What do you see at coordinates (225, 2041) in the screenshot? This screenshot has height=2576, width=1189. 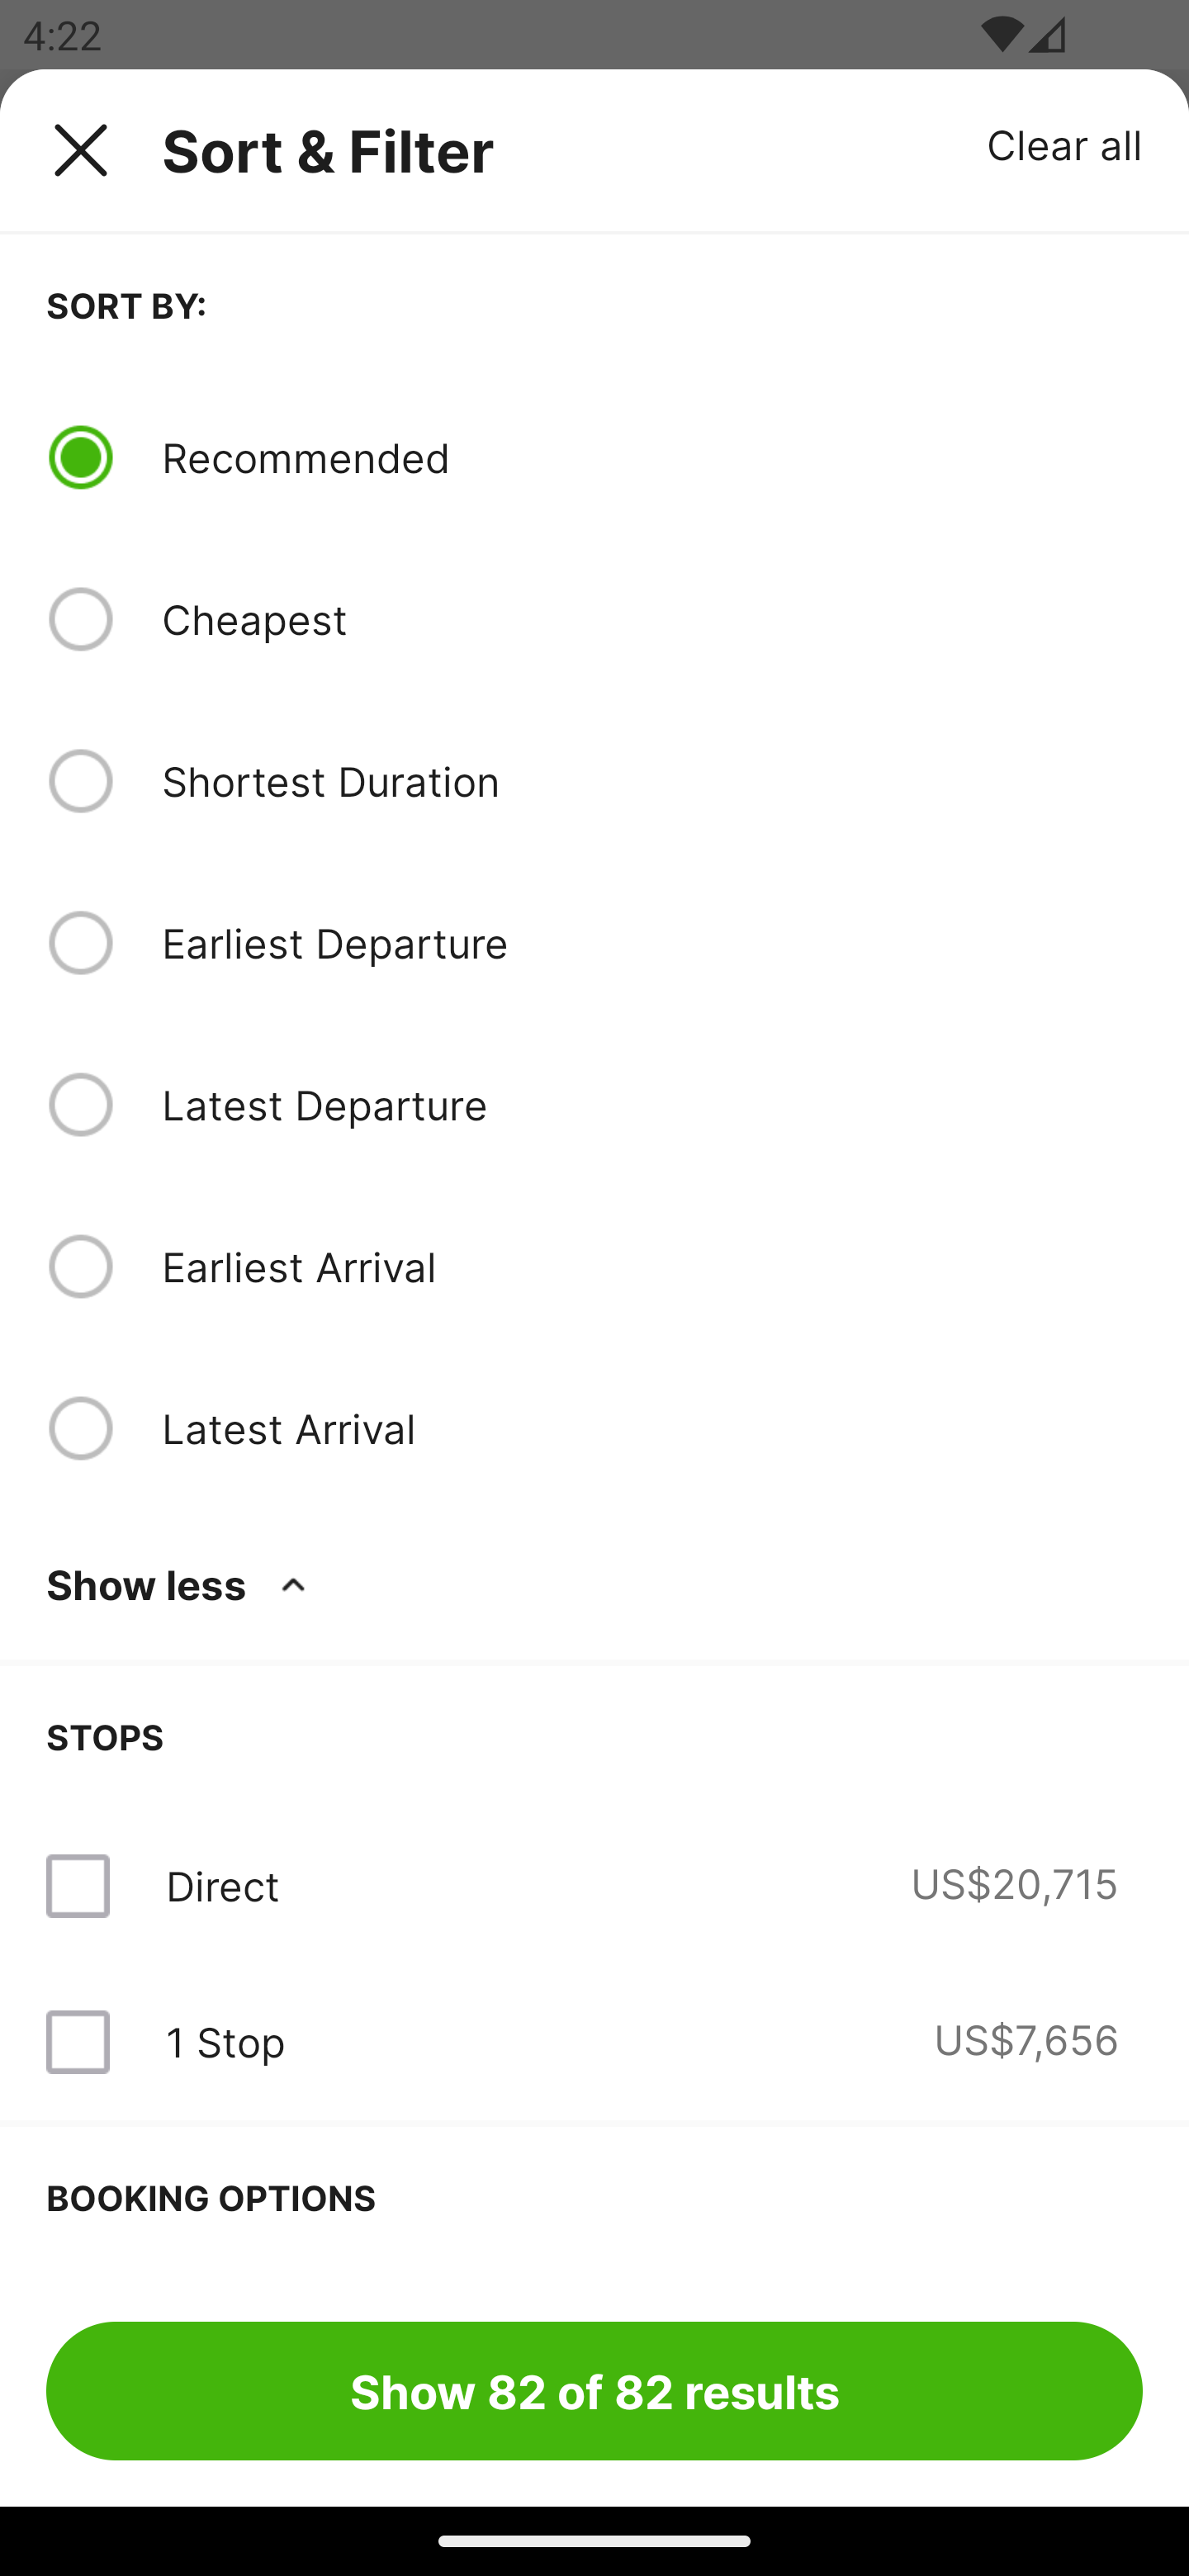 I see `1 Stop` at bounding box center [225, 2041].